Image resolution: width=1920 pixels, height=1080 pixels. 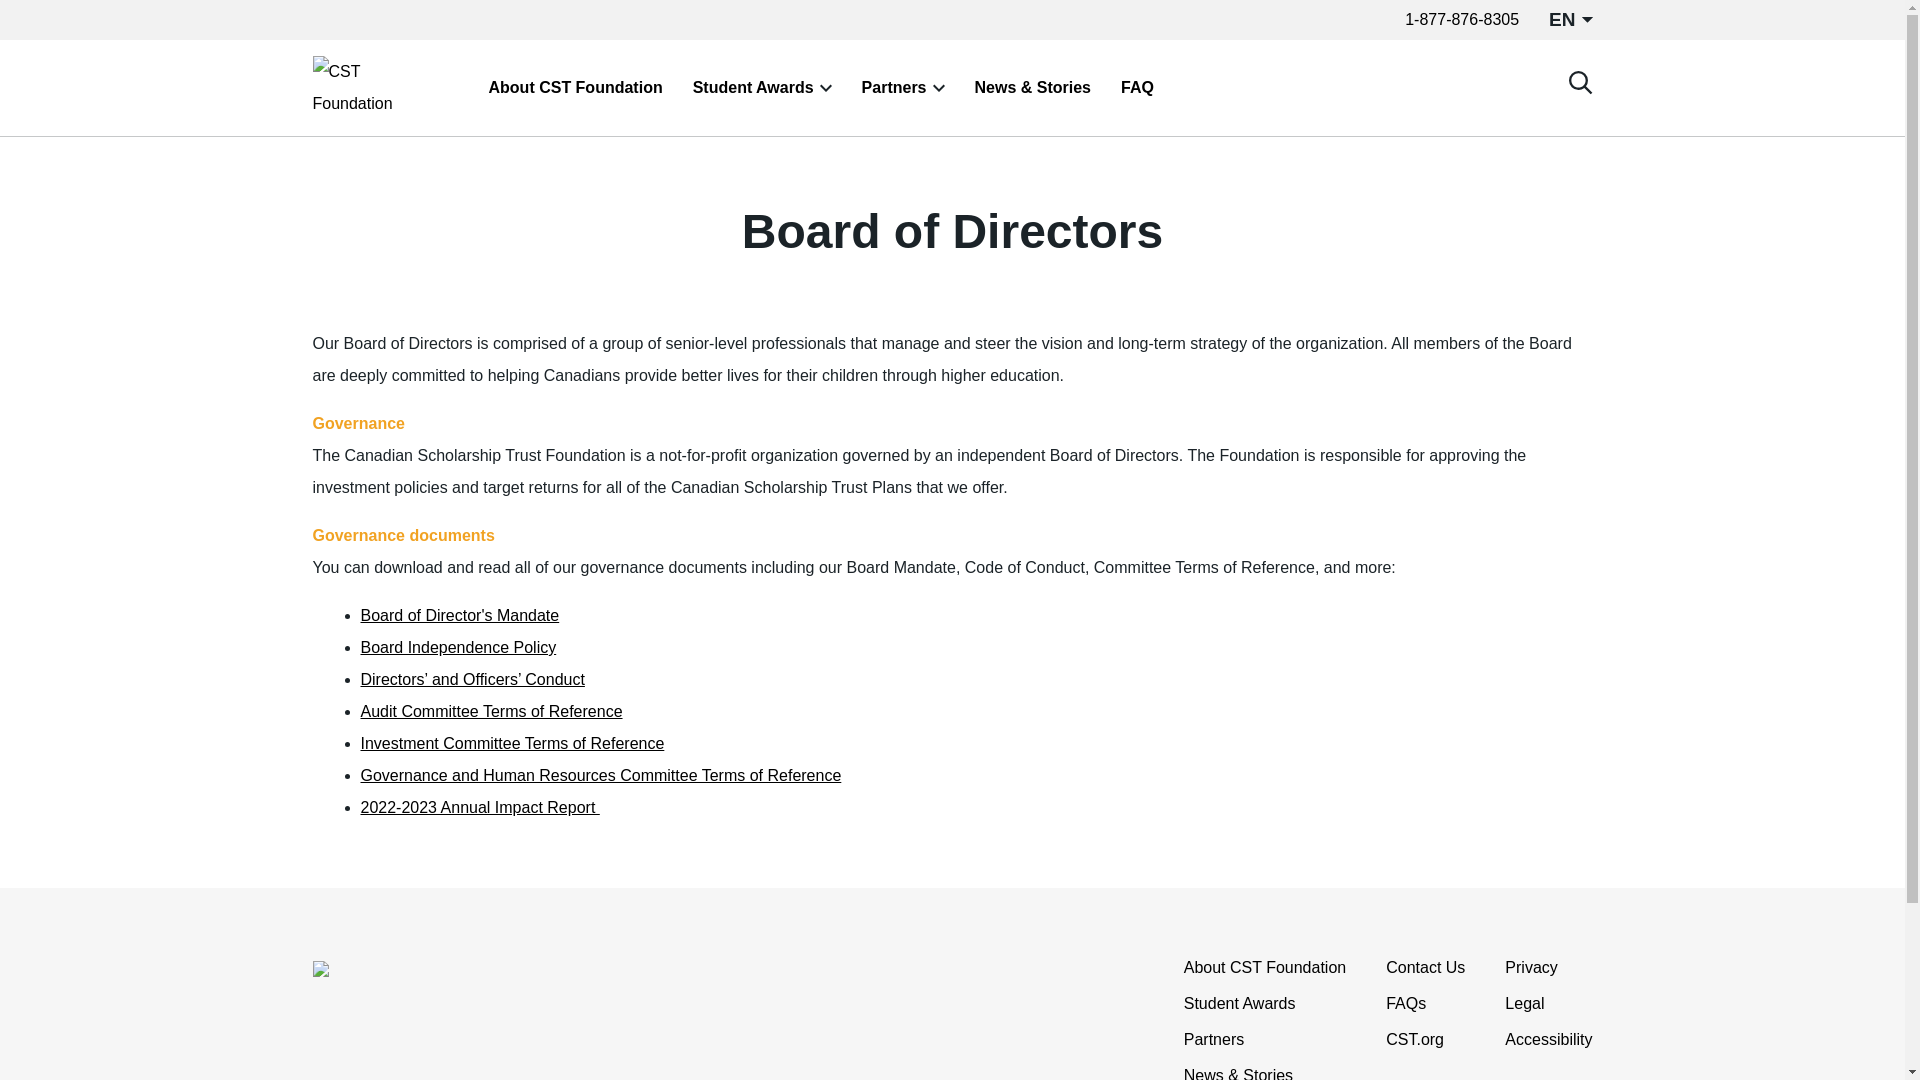 I want to click on Governance and Human Resources Committee Terms of Reference, so click(x=600, y=775).